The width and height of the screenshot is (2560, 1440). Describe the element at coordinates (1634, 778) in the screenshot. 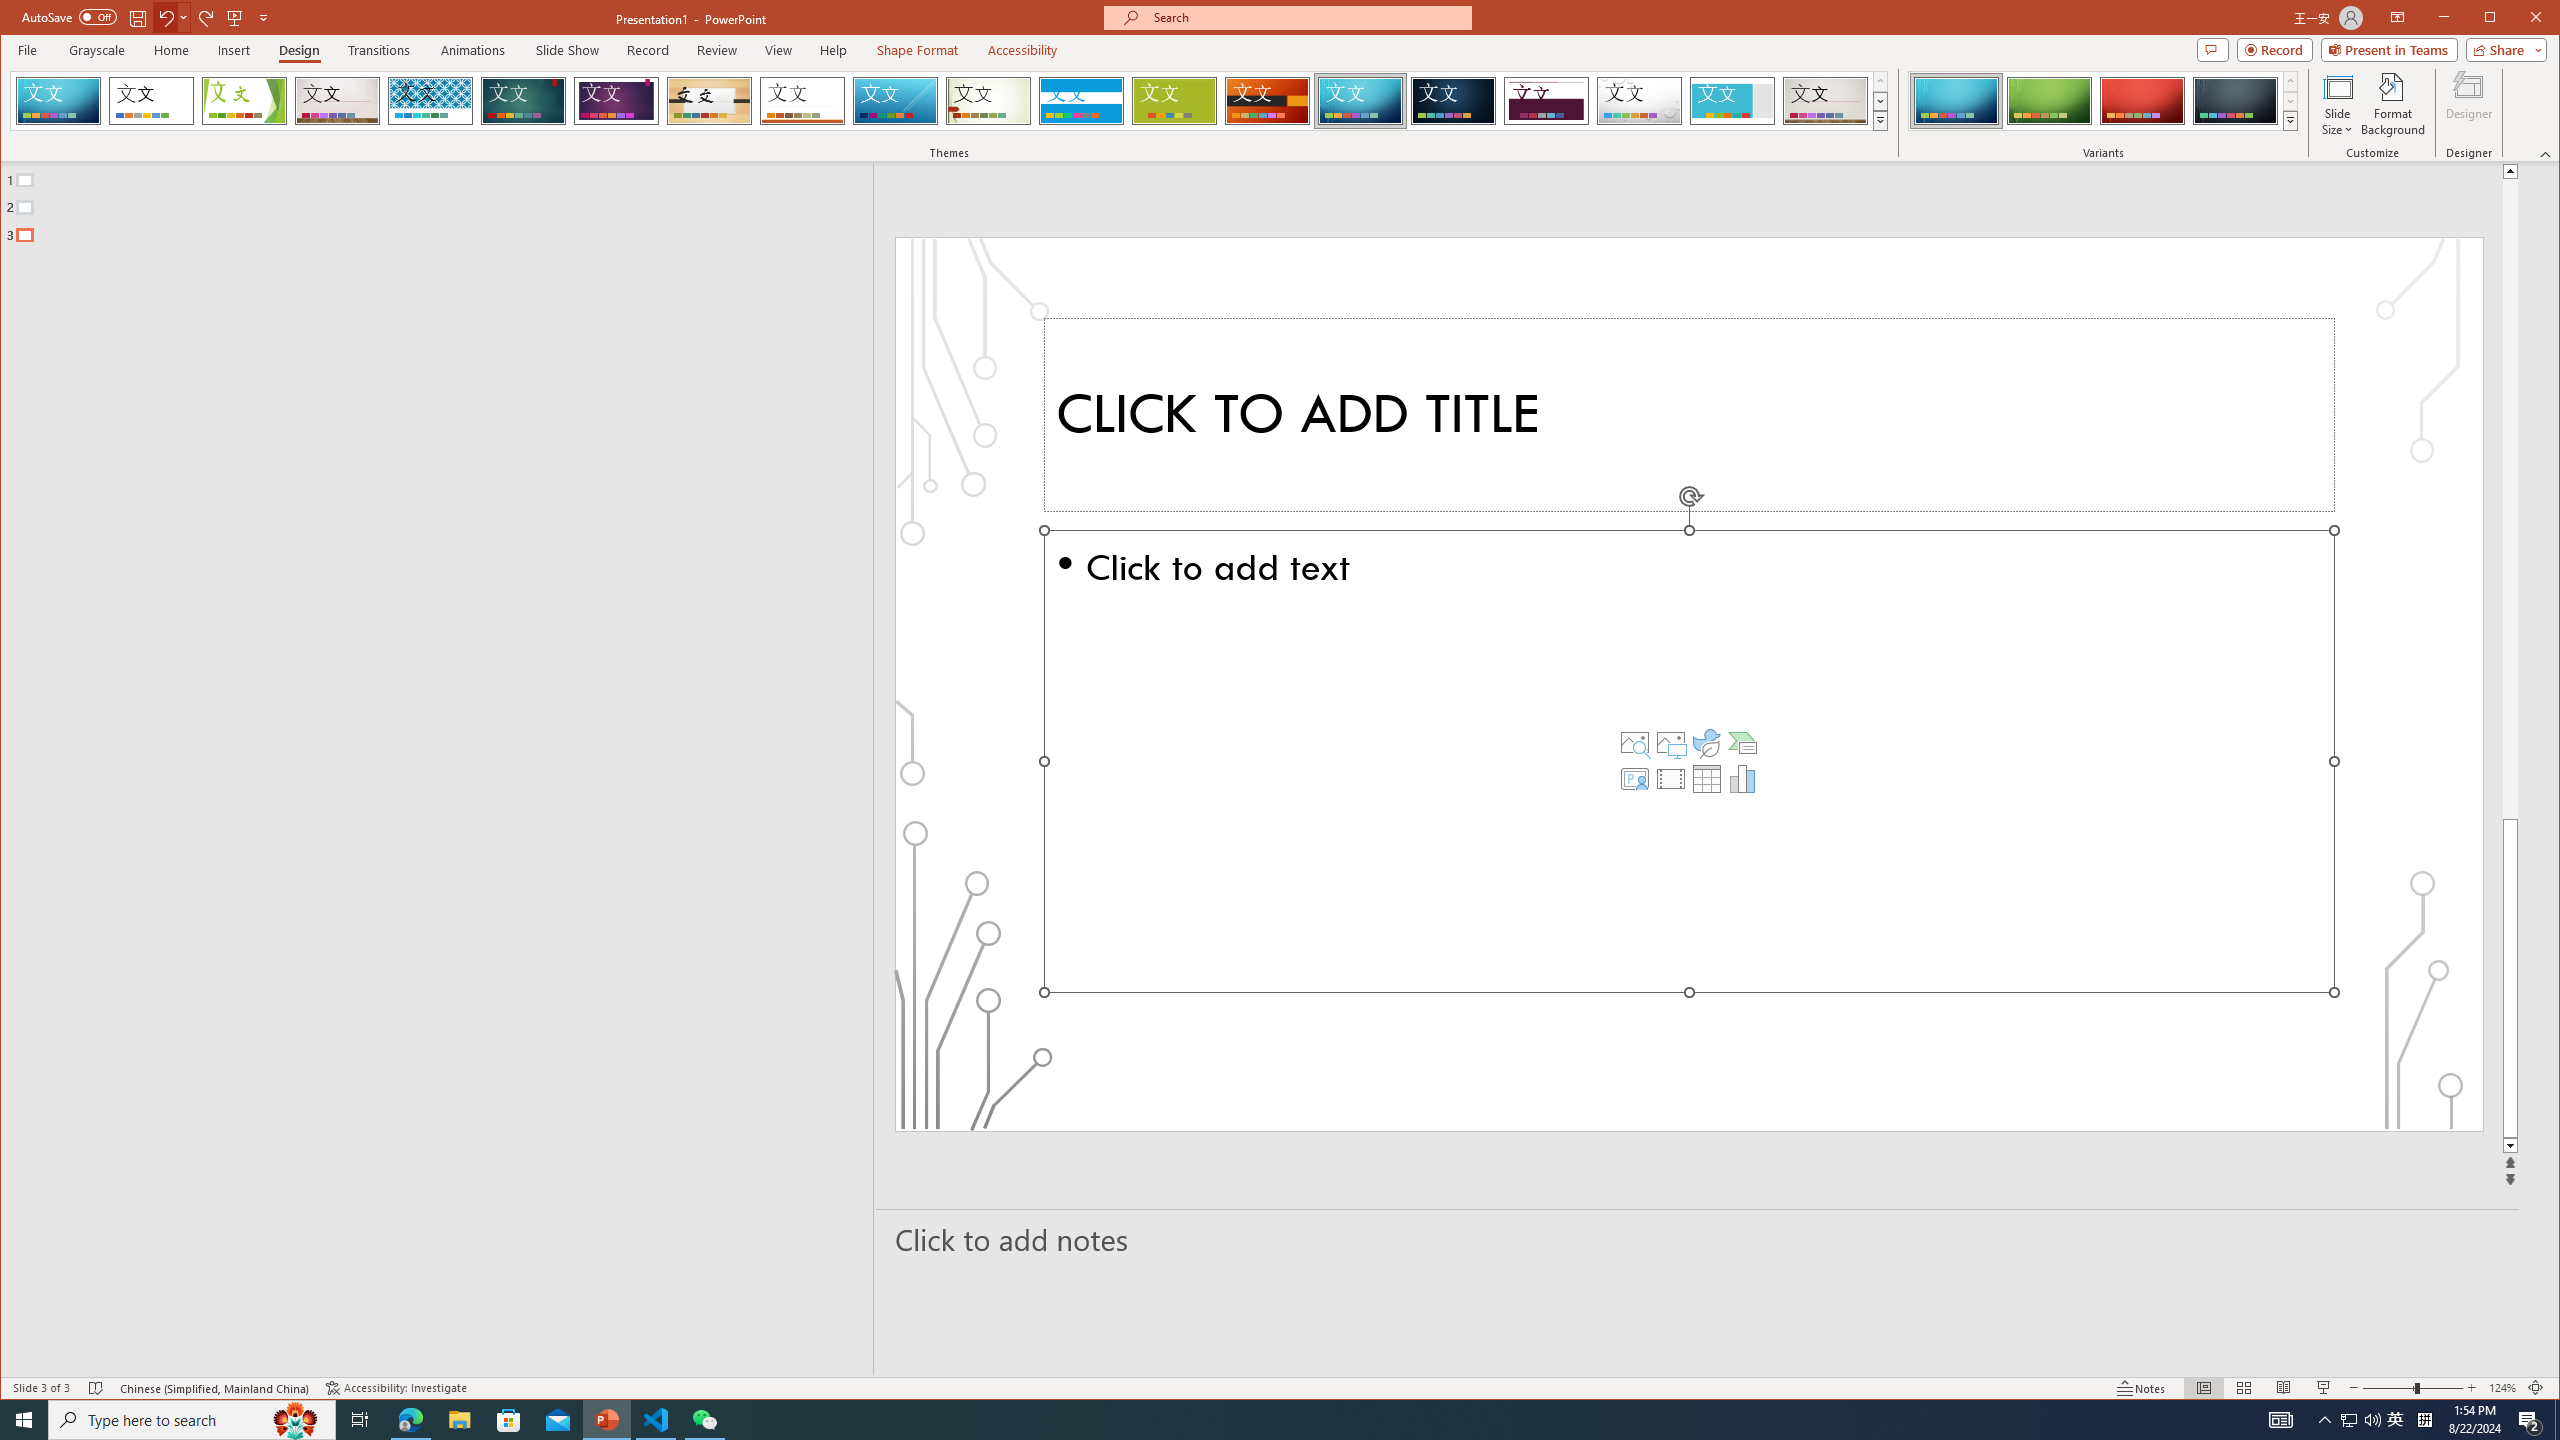

I see `Insert Cameo` at that location.